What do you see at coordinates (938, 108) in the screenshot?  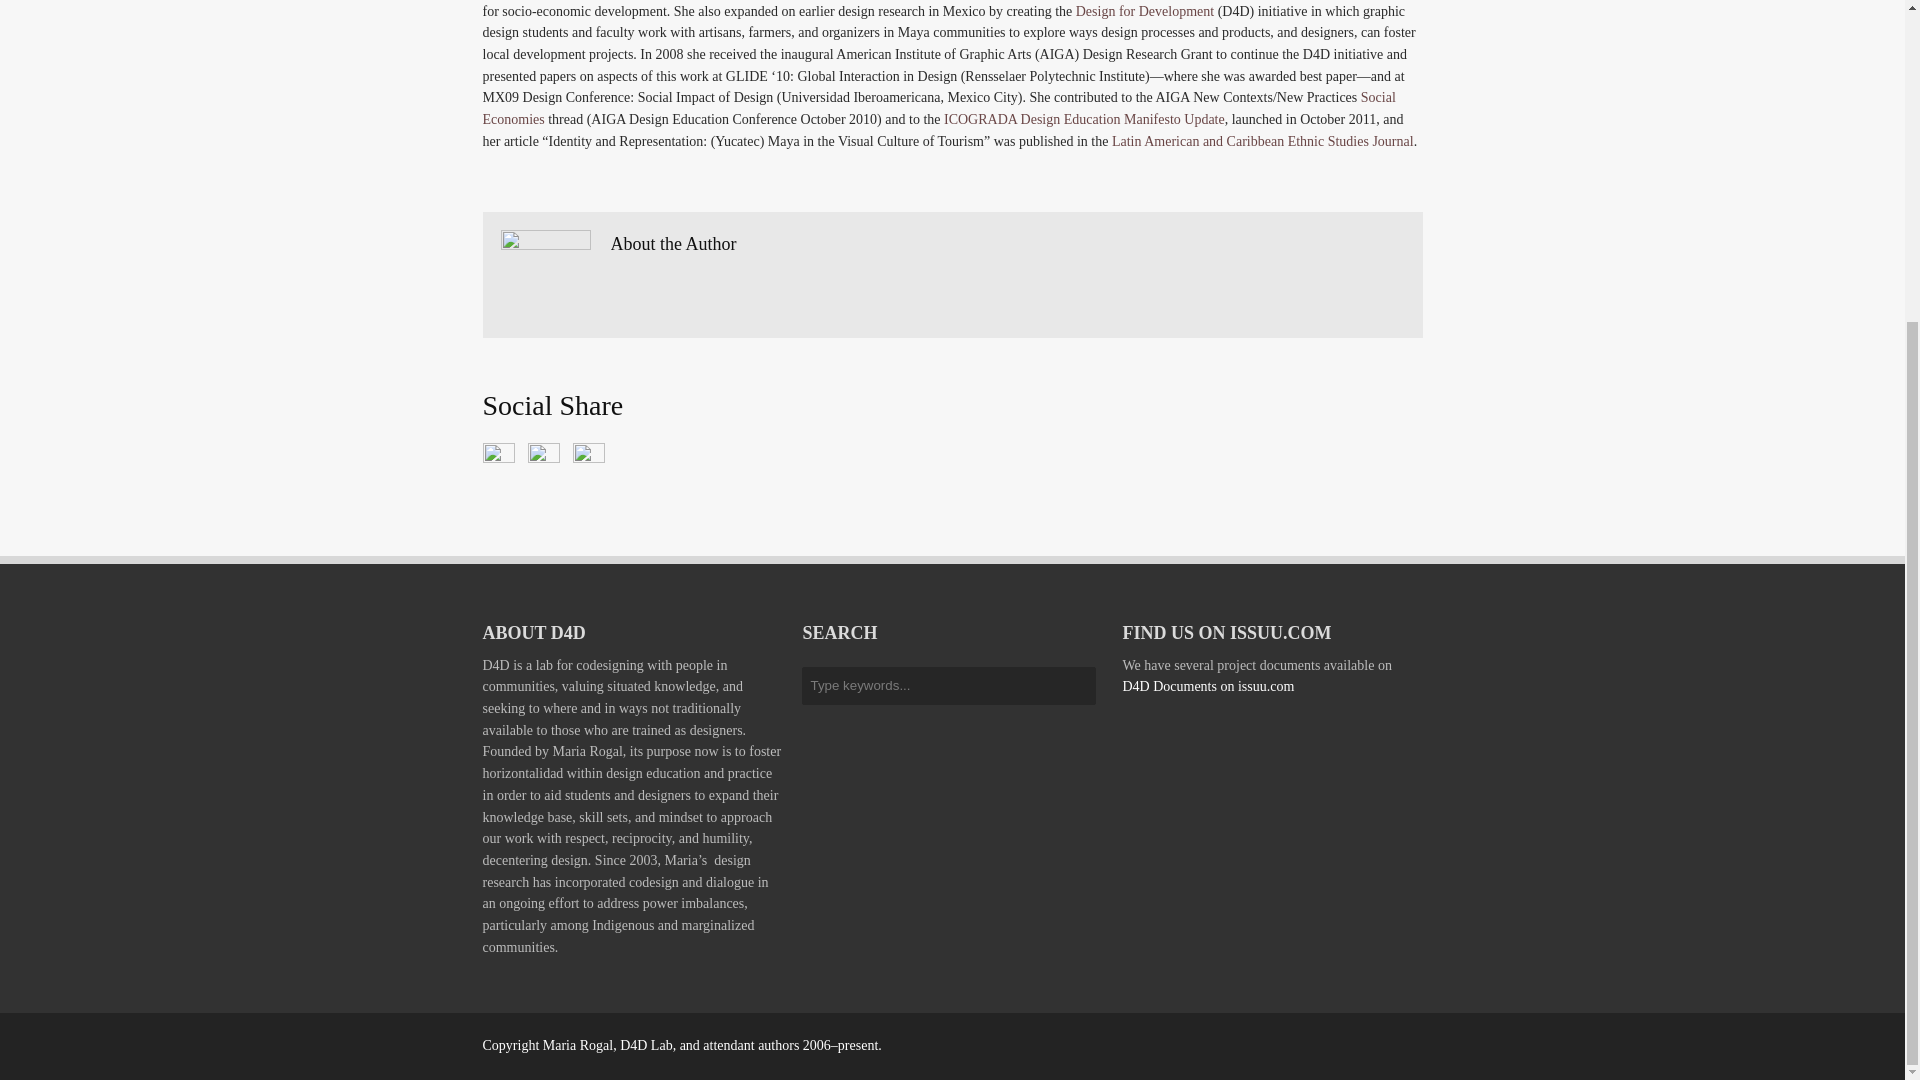 I see `Social Economies` at bounding box center [938, 108].